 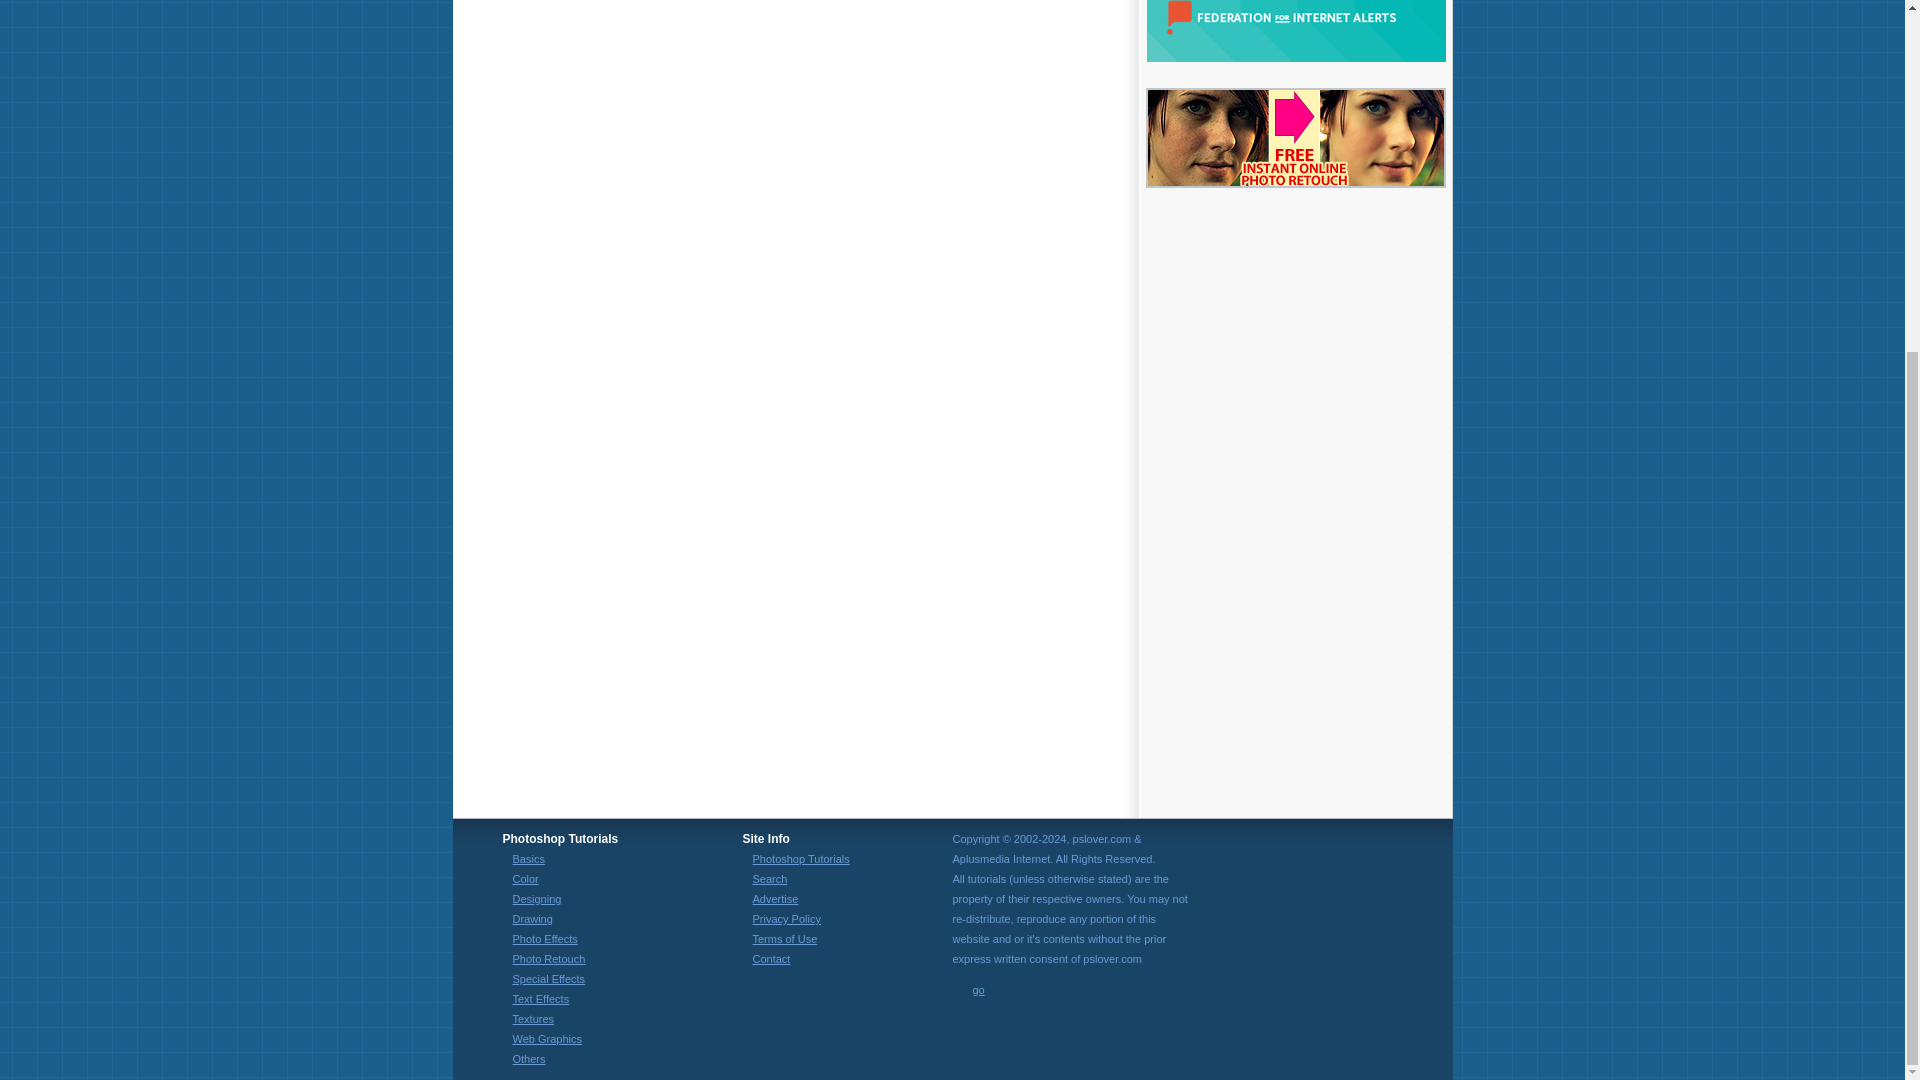 I want to click on Others, so click(x=528, y=1058).